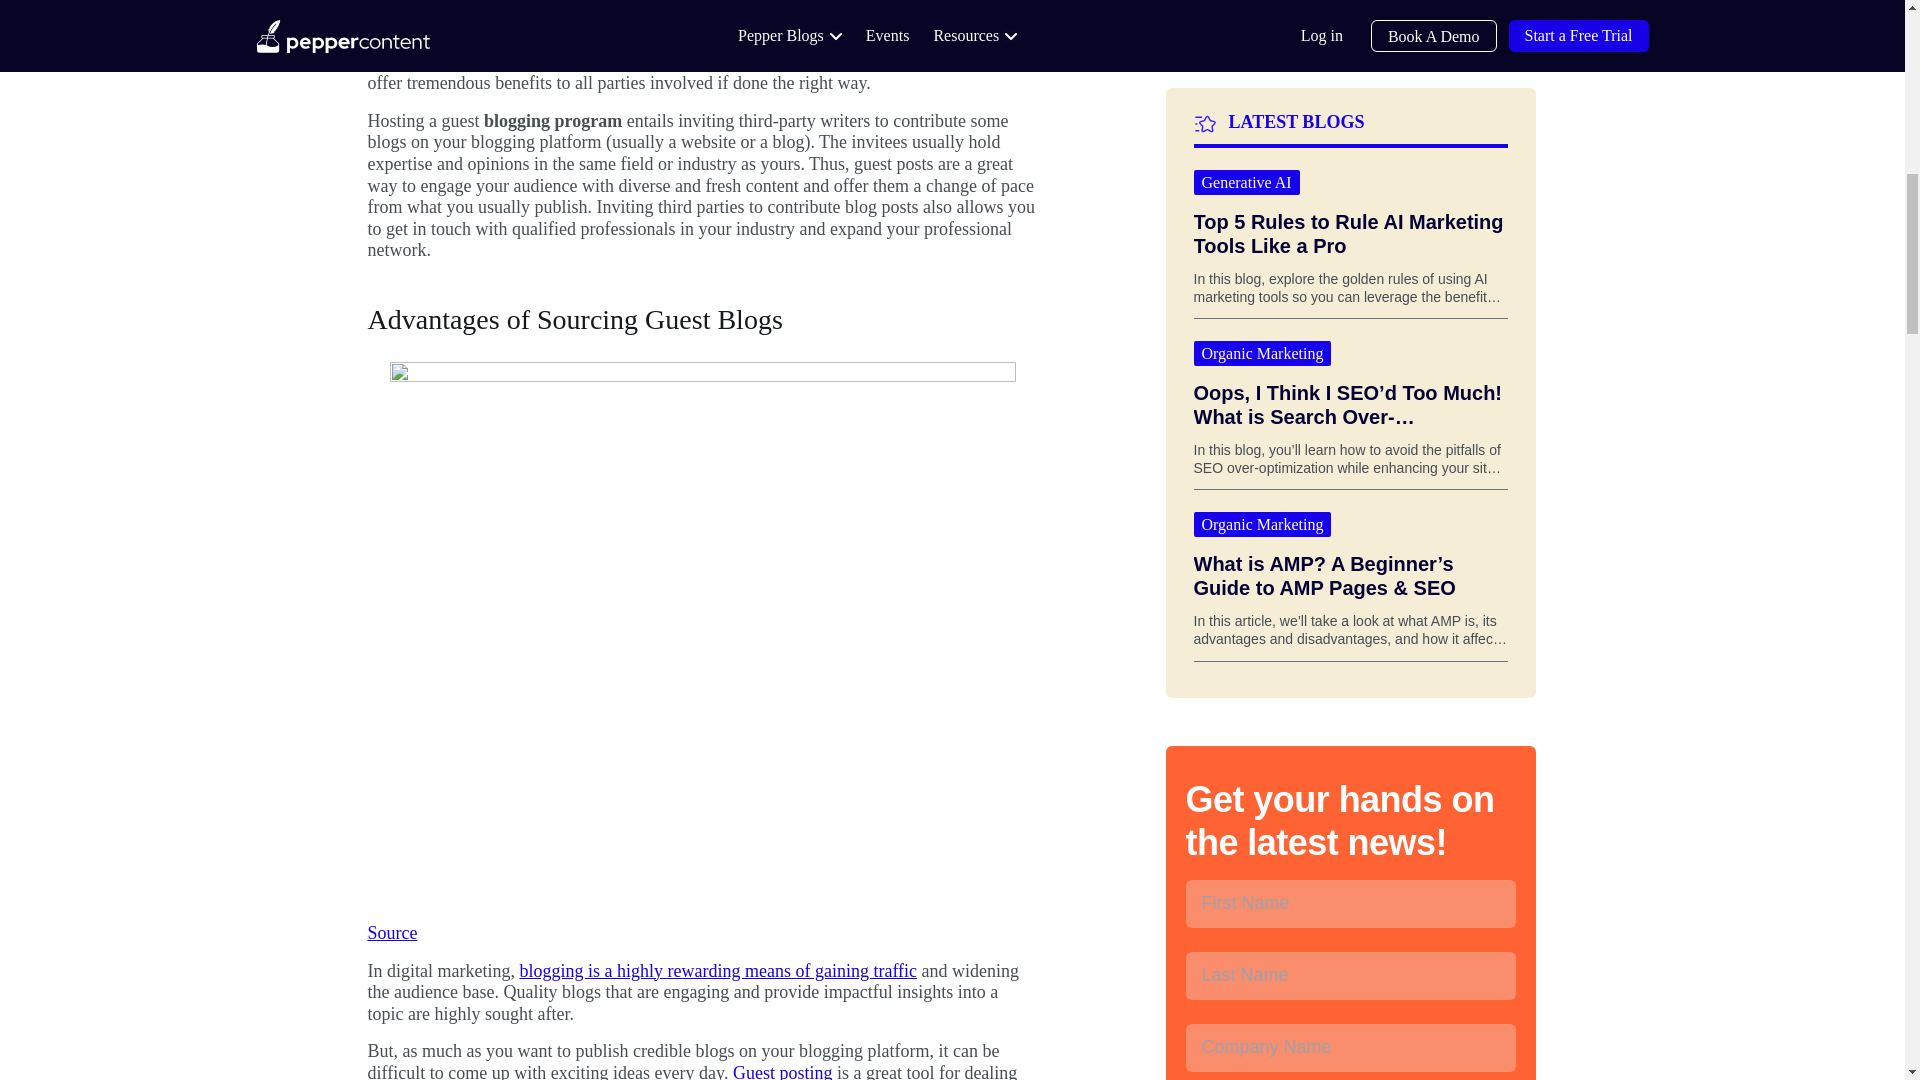  I want to click on Source, so click(393, 932).